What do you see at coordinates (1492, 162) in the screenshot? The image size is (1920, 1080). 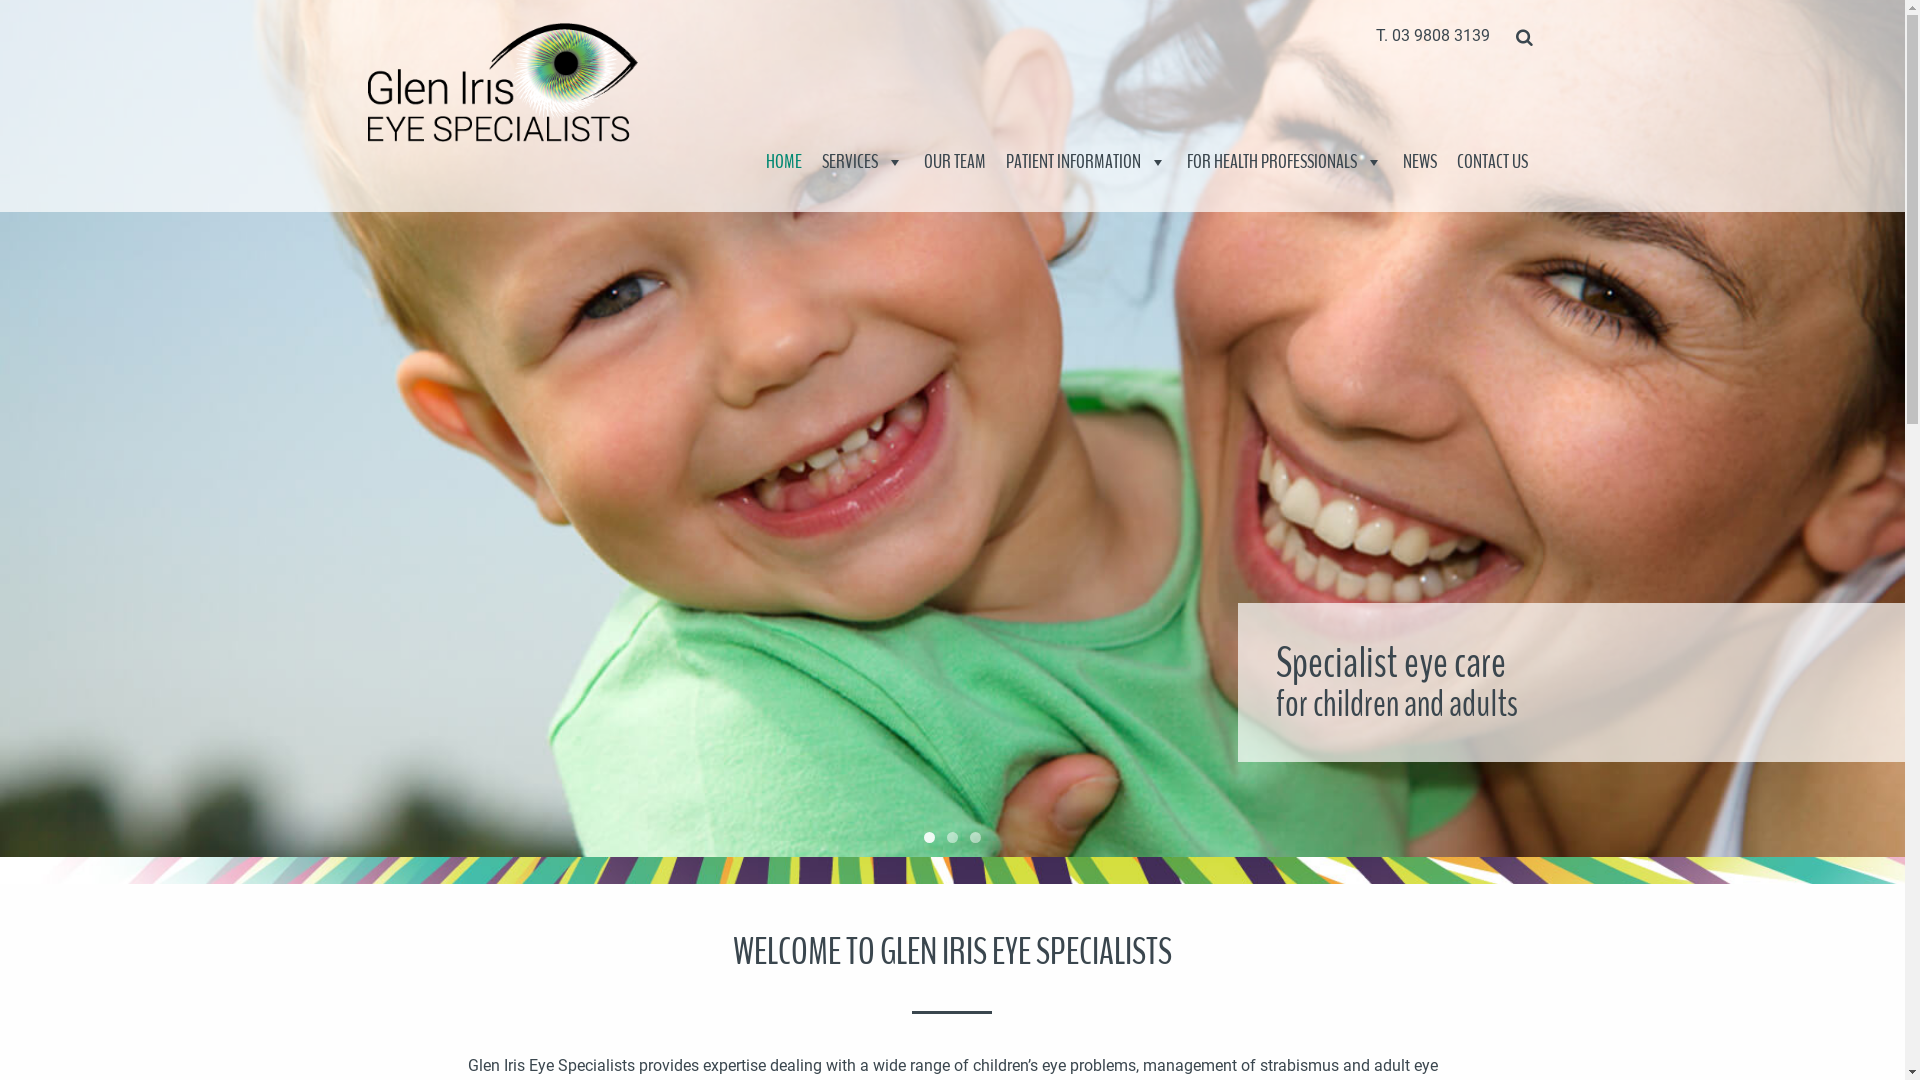 I see `CONTACT US` at bounding box center [1492, 162].